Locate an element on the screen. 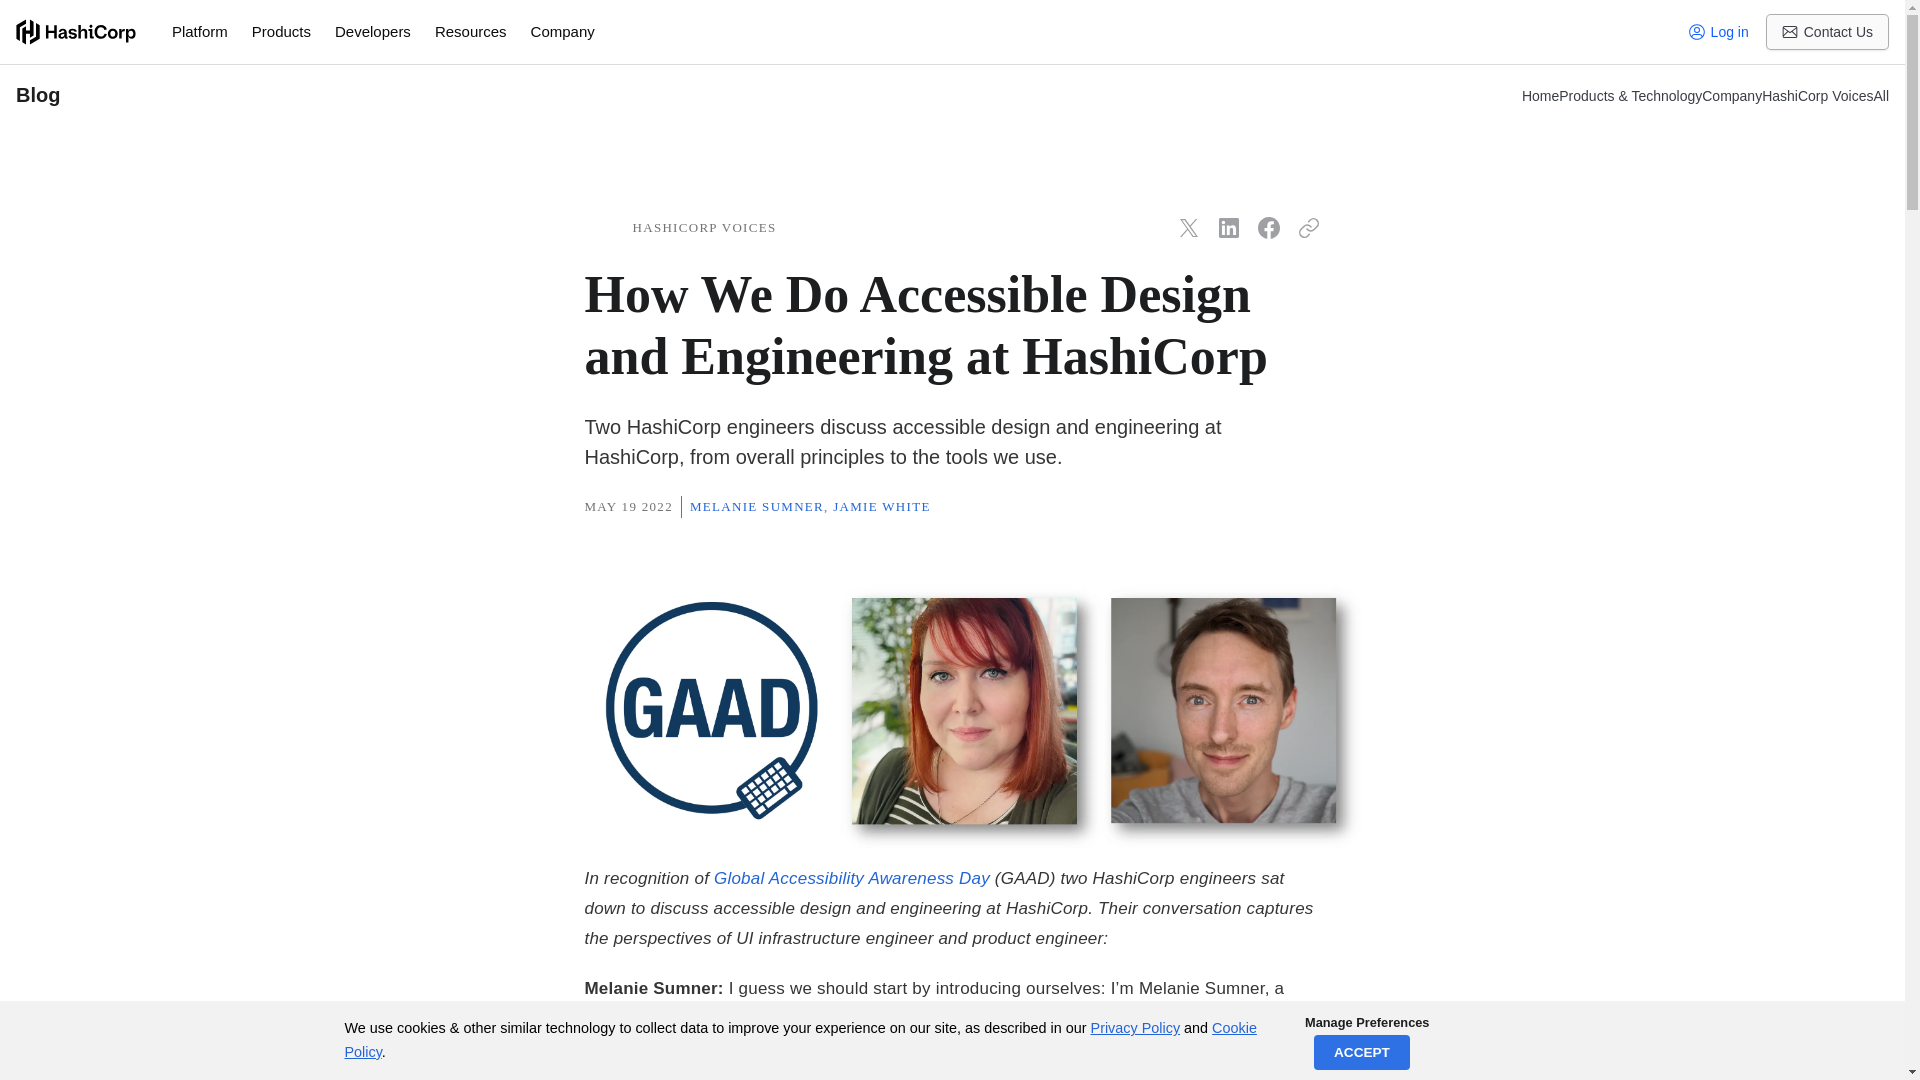 This screenshot has height=1080, width=1920. Blog is located at coordinates (752, 96).